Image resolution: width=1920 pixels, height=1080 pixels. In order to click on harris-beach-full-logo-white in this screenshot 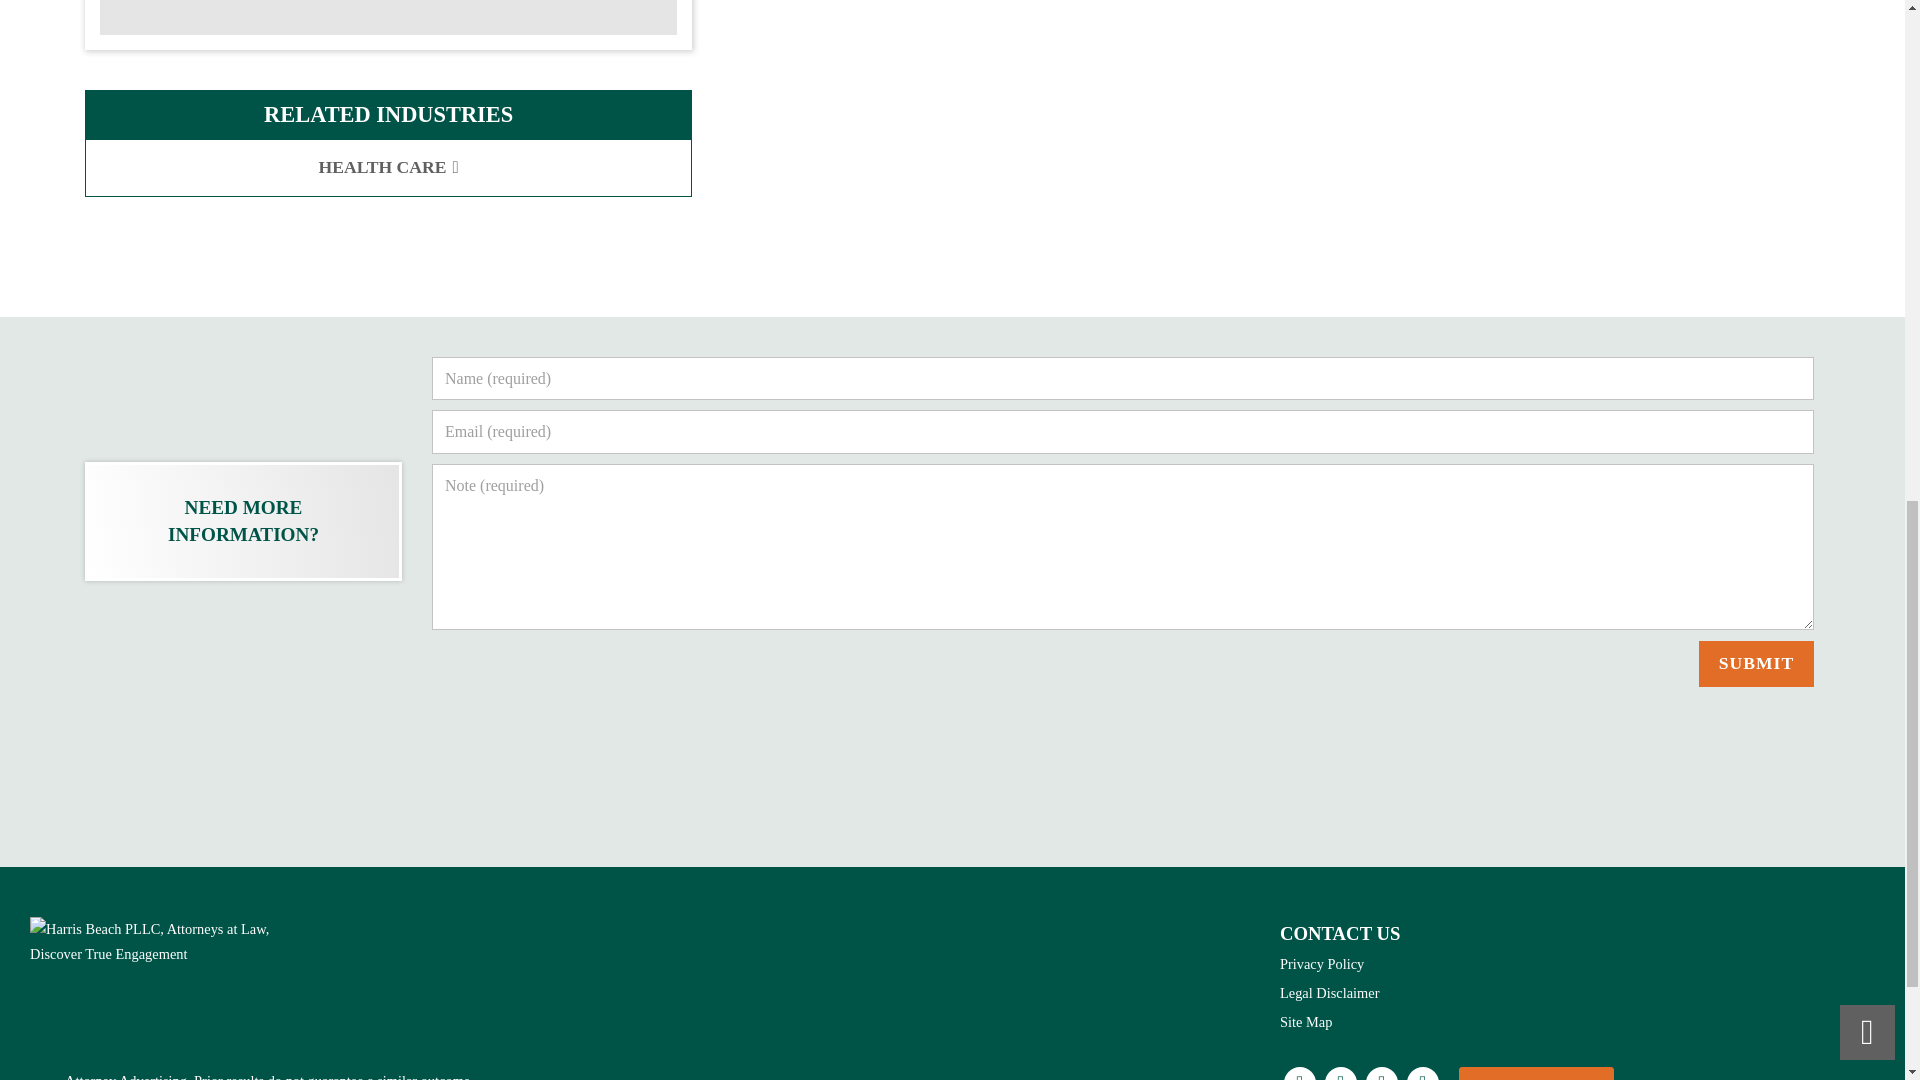, I will do `click(155, 942)`.